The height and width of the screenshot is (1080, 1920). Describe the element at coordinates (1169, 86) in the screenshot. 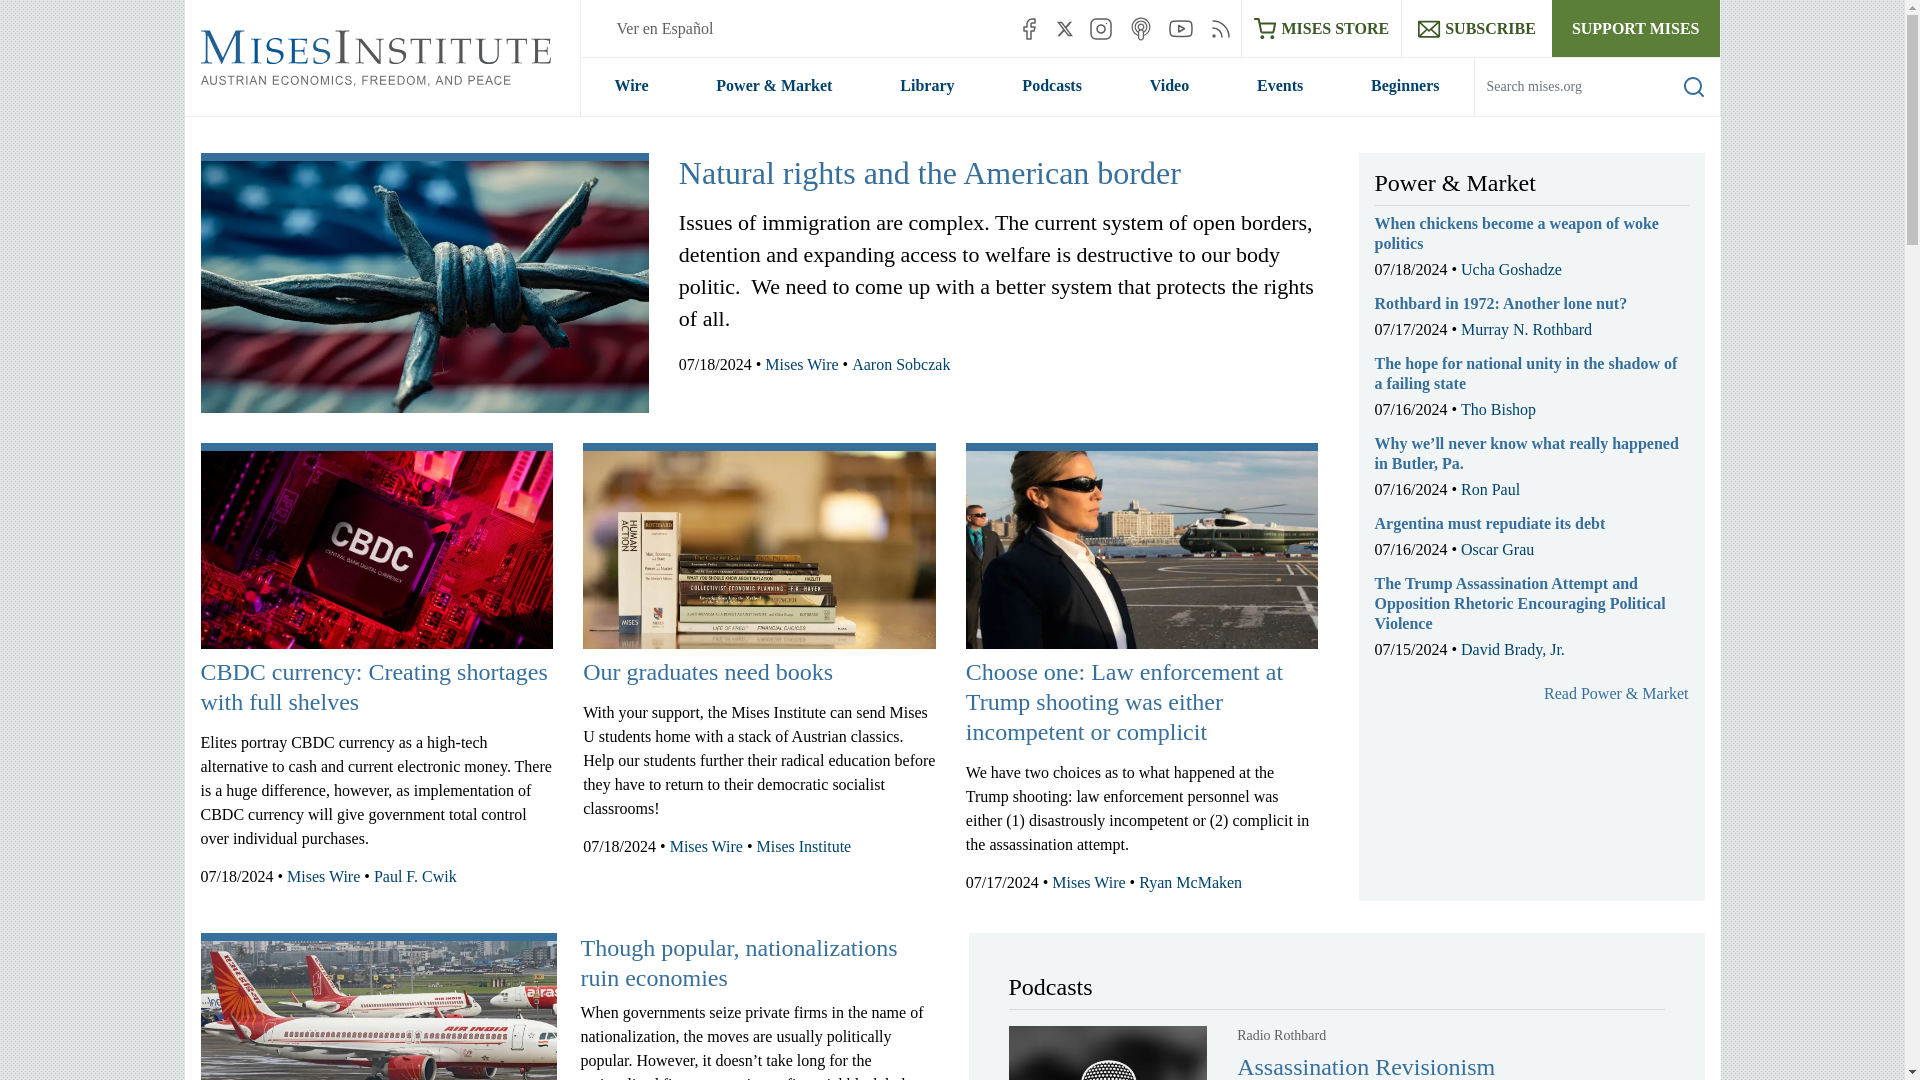

I see `Video` at that location.